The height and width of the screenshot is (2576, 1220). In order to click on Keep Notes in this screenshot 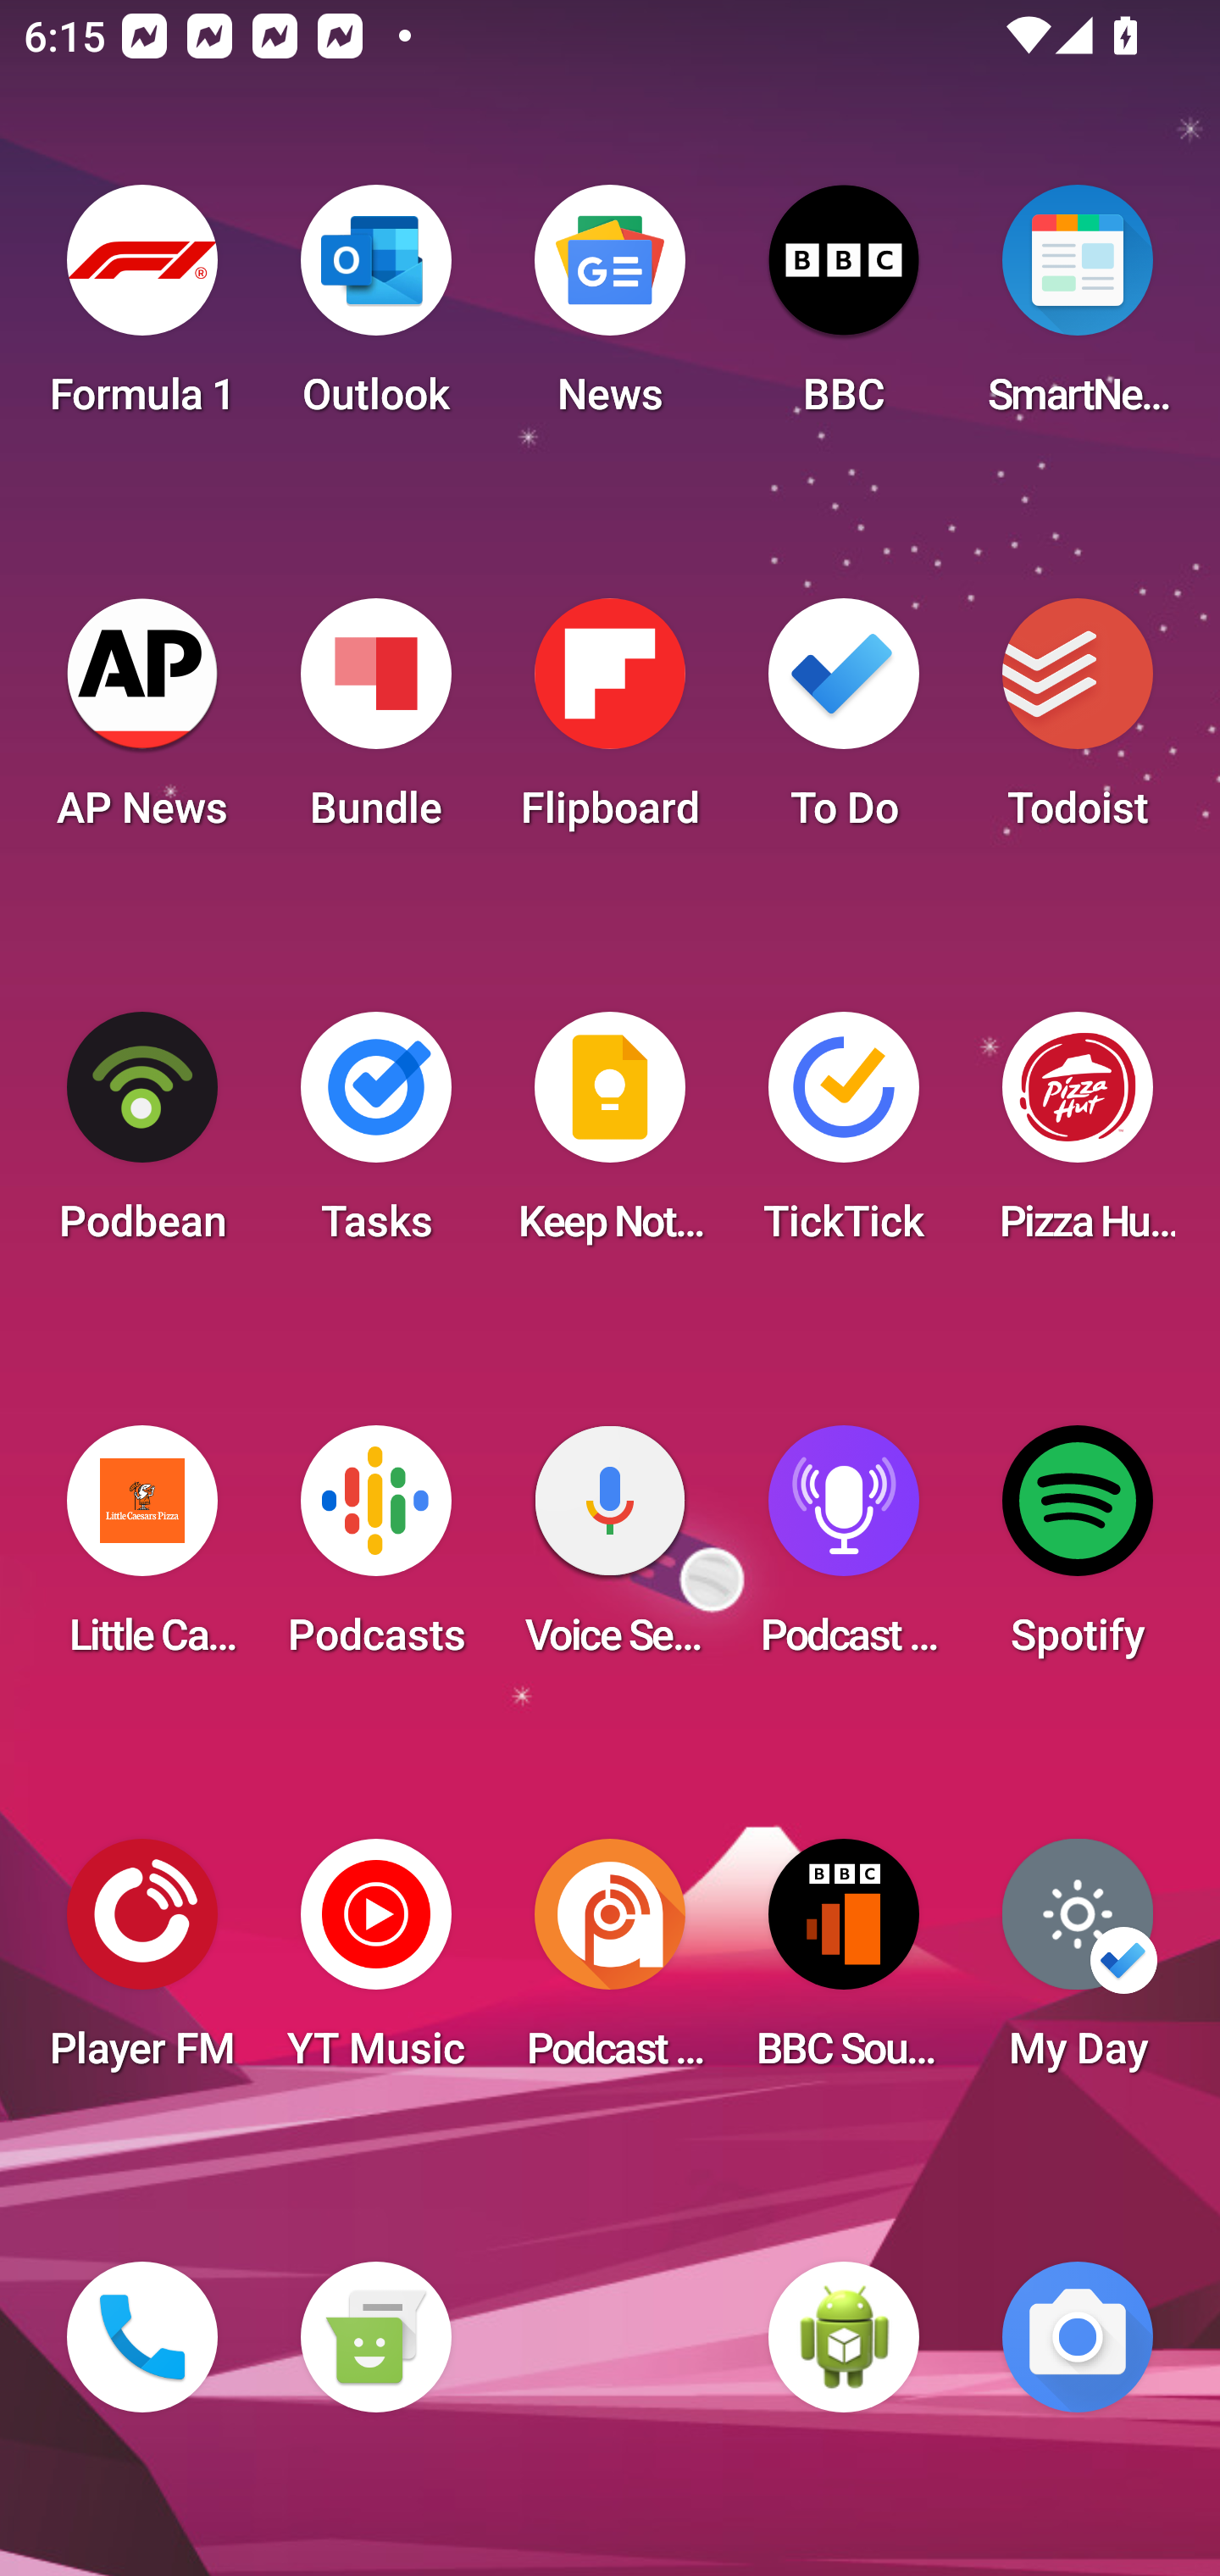, I will do `click(610, 1137)`.